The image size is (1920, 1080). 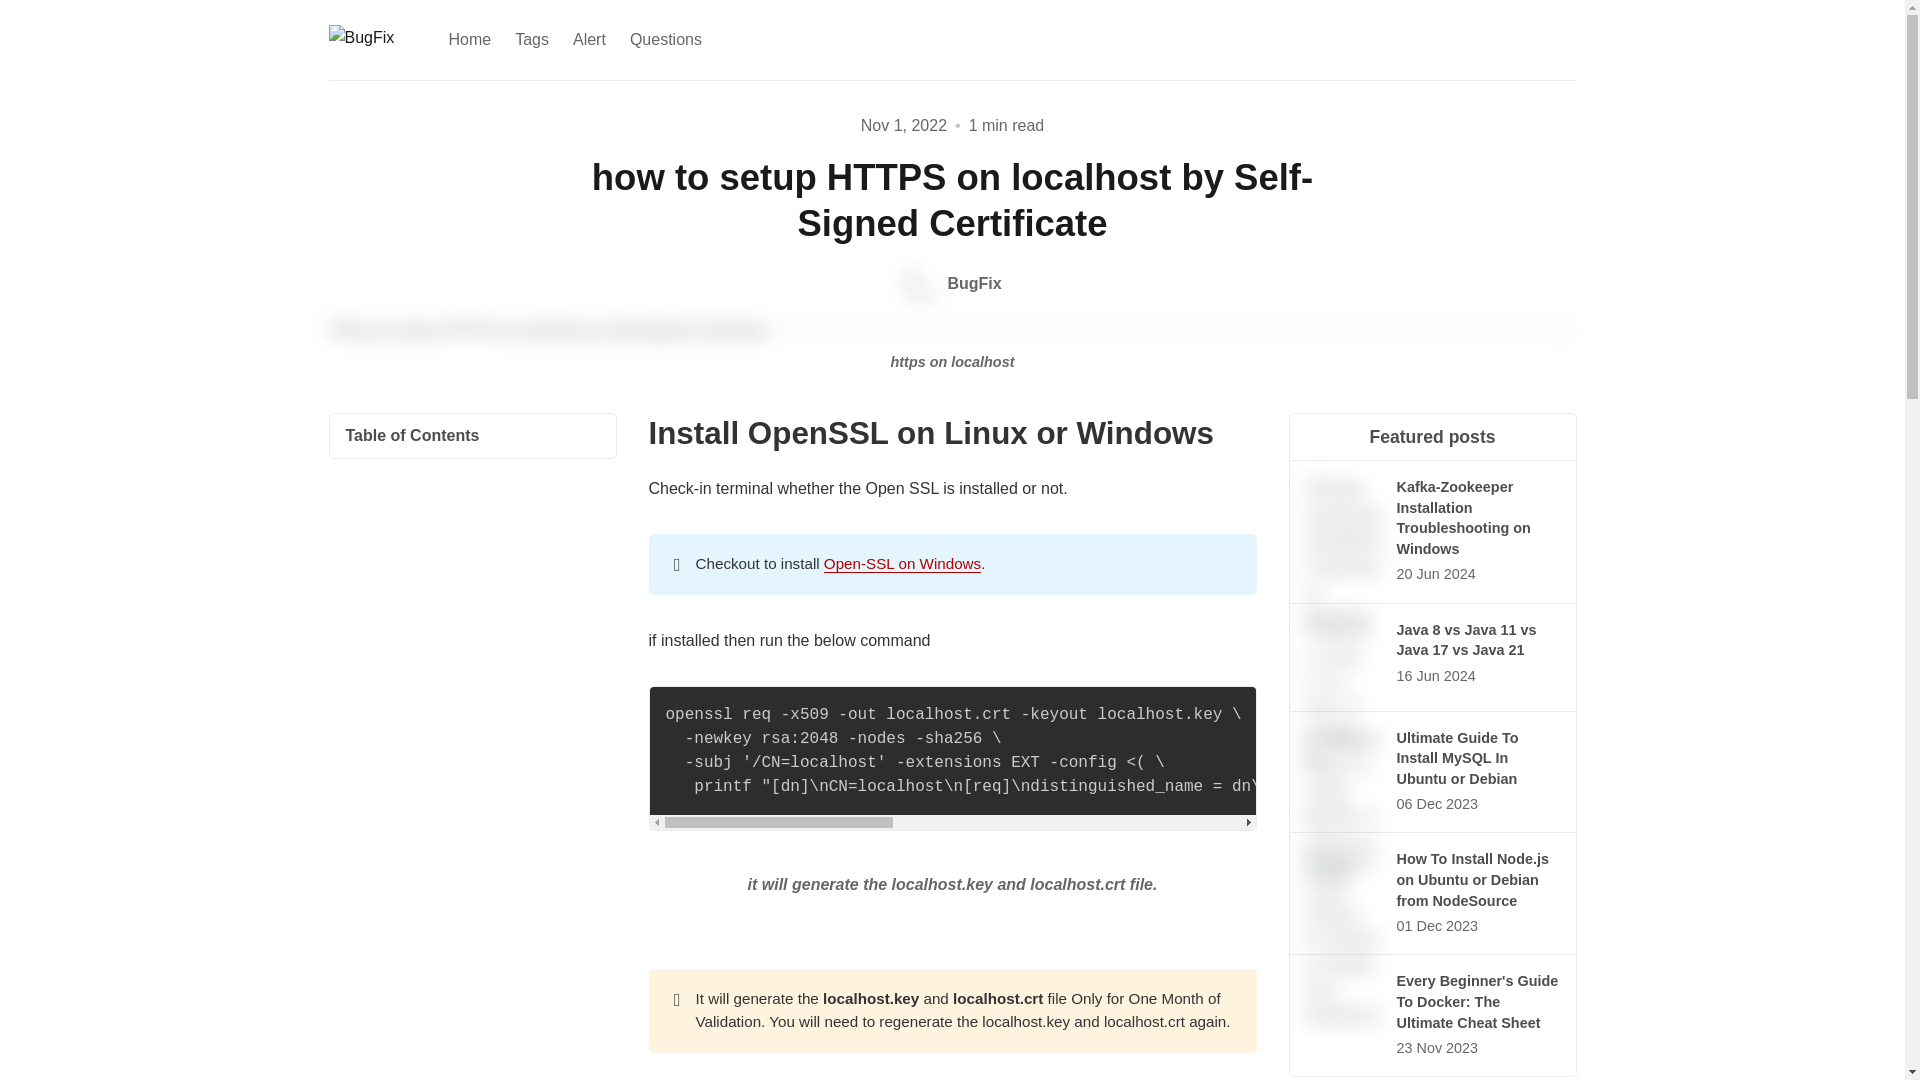 What do you see at coordinates (589, 39) in the screenshot?
I see `Alert` at bounding box center [589, 39].